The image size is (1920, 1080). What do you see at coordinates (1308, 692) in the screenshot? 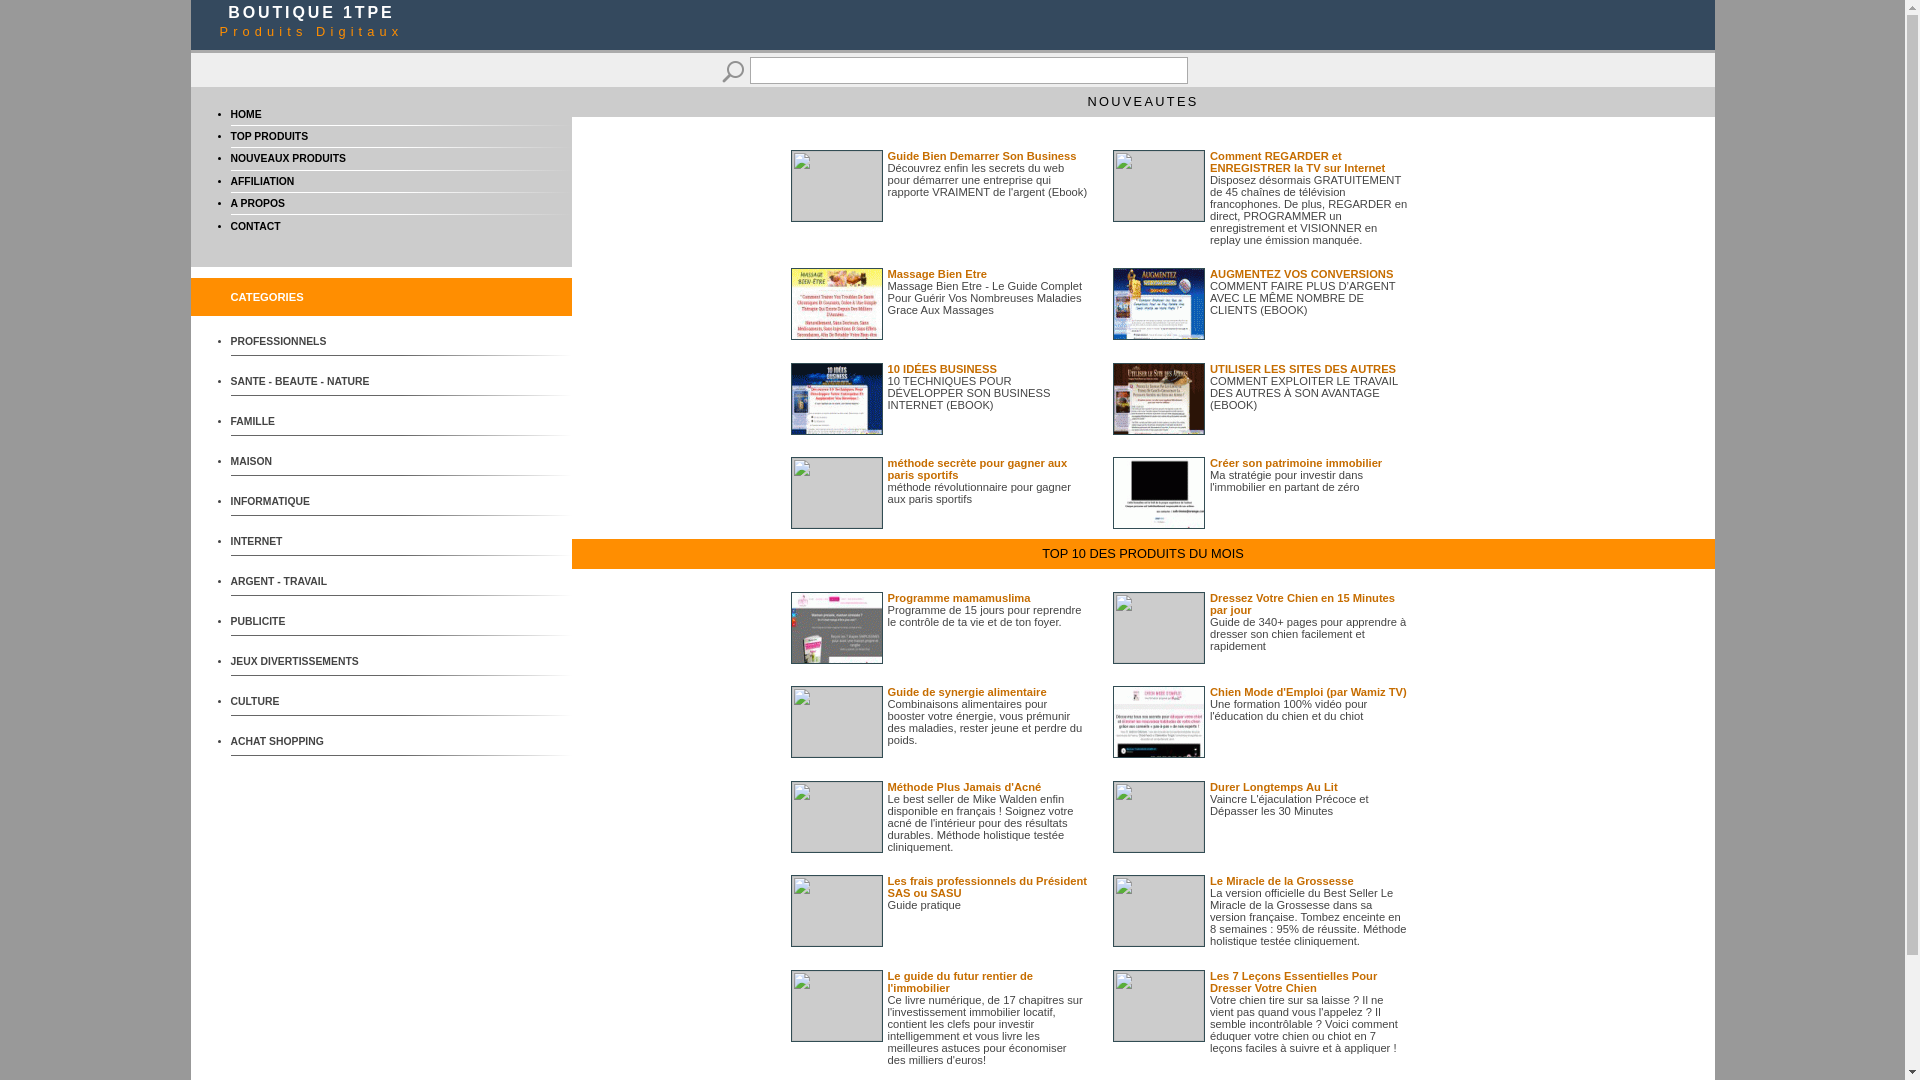
I see `Chien Mode d'Emploi (par Wamiz TV)` at bounding box center [1308, 692].